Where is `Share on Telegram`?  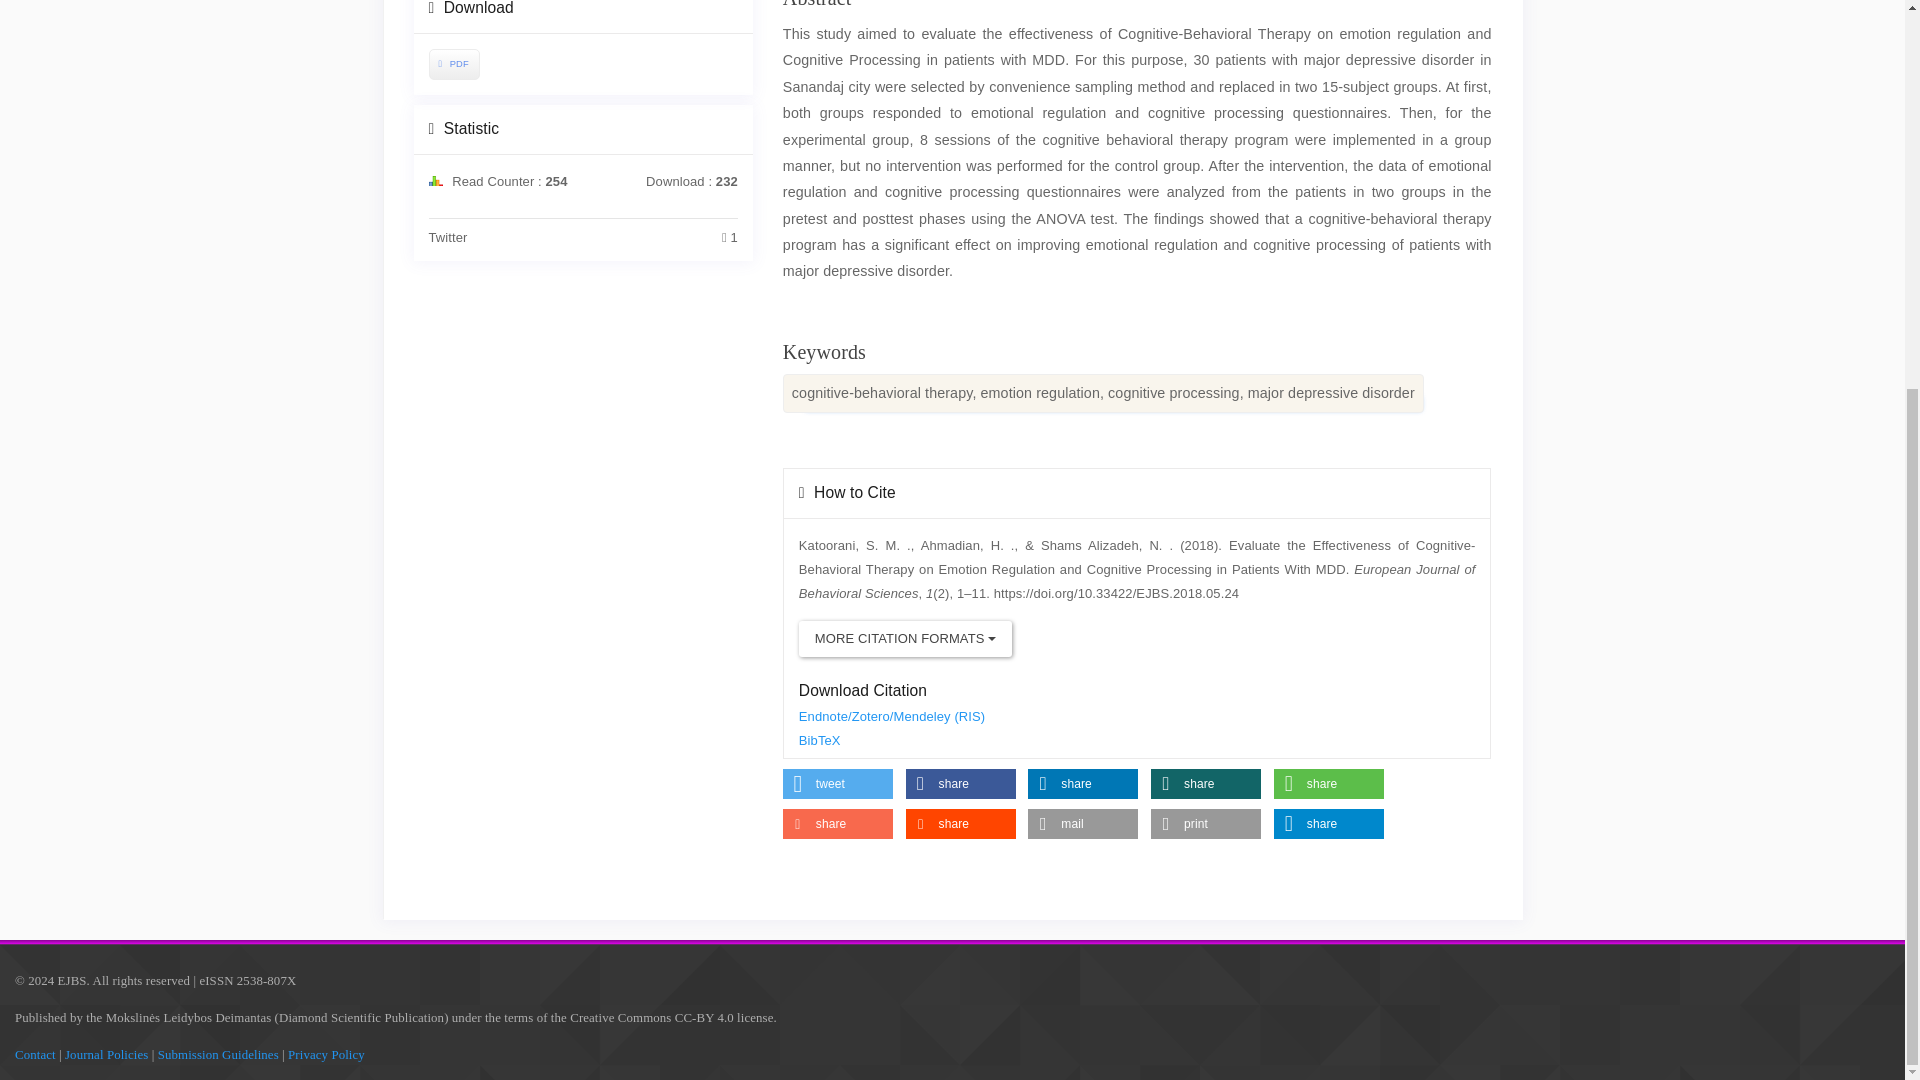 Share on Telegram is located at coordinates (1329, 824).